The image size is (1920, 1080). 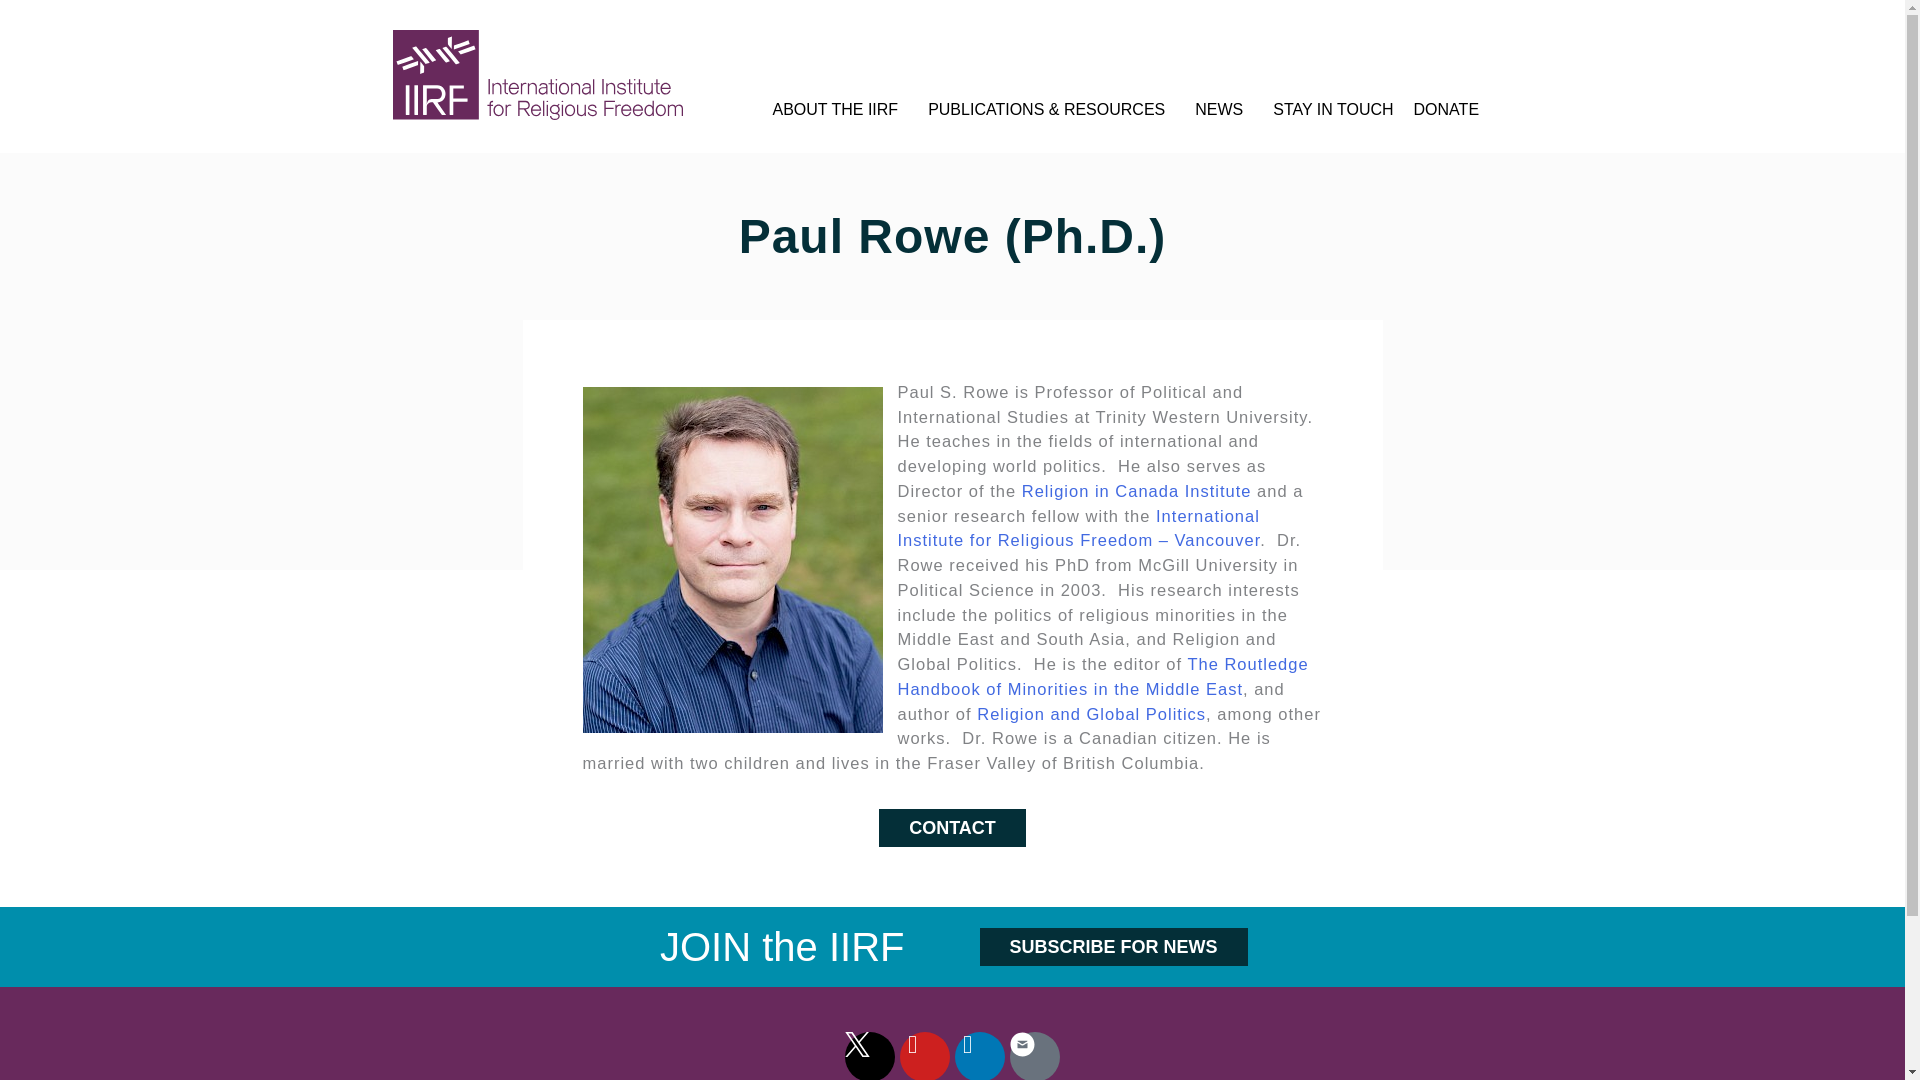 I want to click on The Routledge Handbook of Minorities in the Middle East, so click(x=1104, y=676).